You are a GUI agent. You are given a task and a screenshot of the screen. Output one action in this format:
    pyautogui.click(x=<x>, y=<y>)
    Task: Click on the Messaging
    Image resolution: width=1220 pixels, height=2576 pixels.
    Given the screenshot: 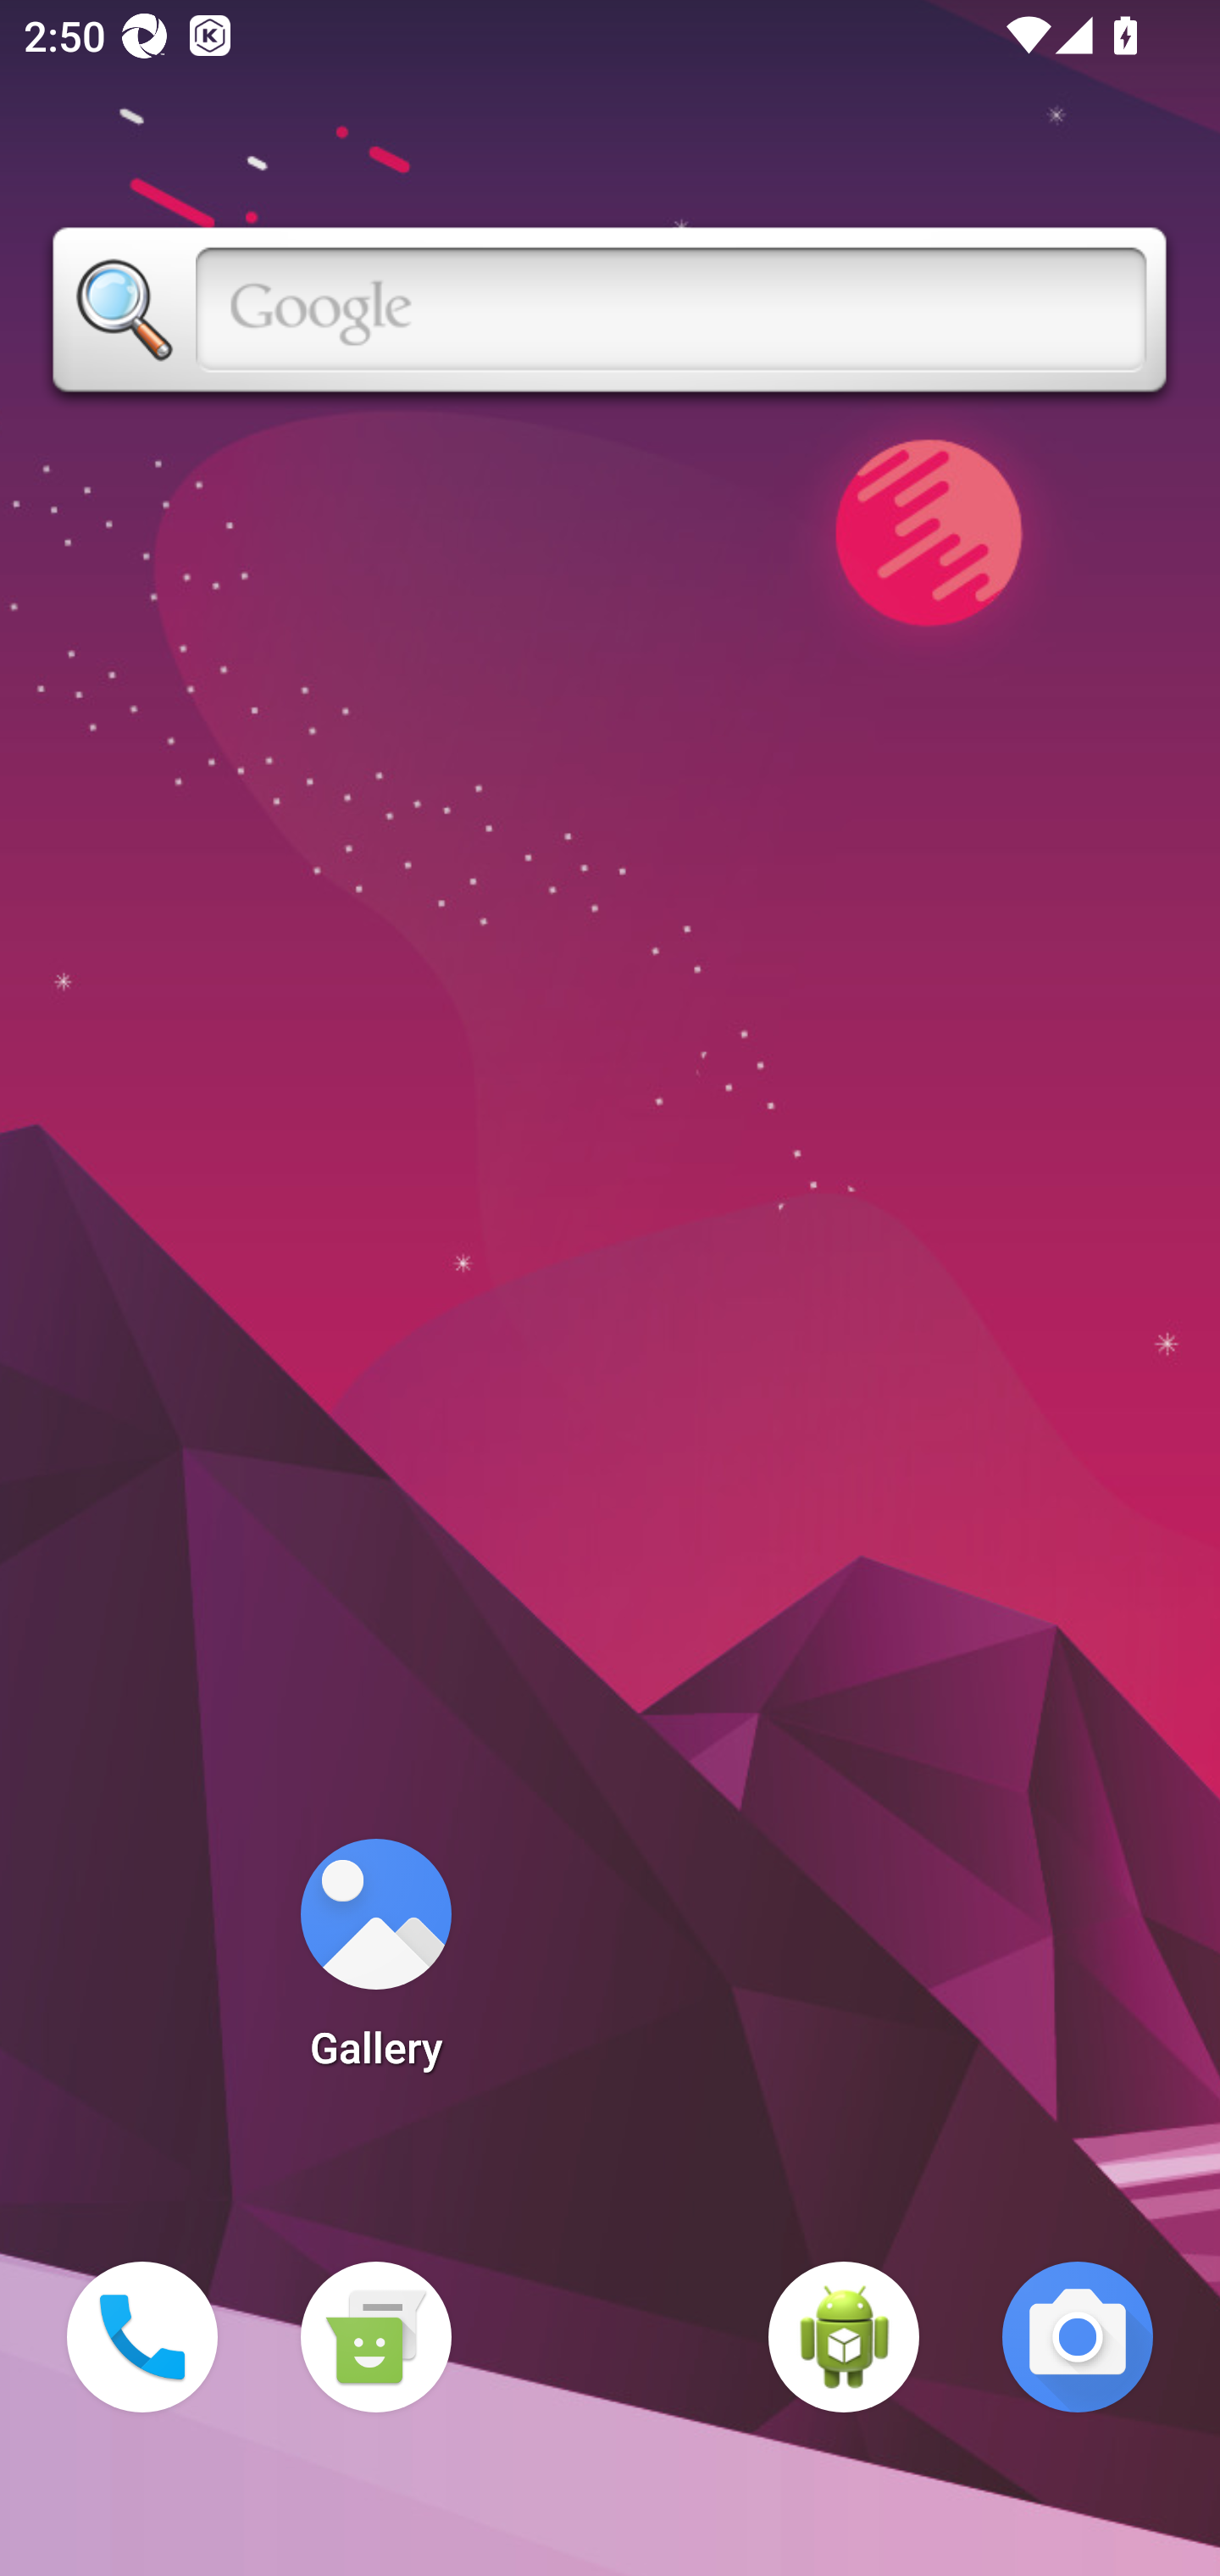 What is the action you would take?
    pyautogui.click(x=375, y=2337)
    